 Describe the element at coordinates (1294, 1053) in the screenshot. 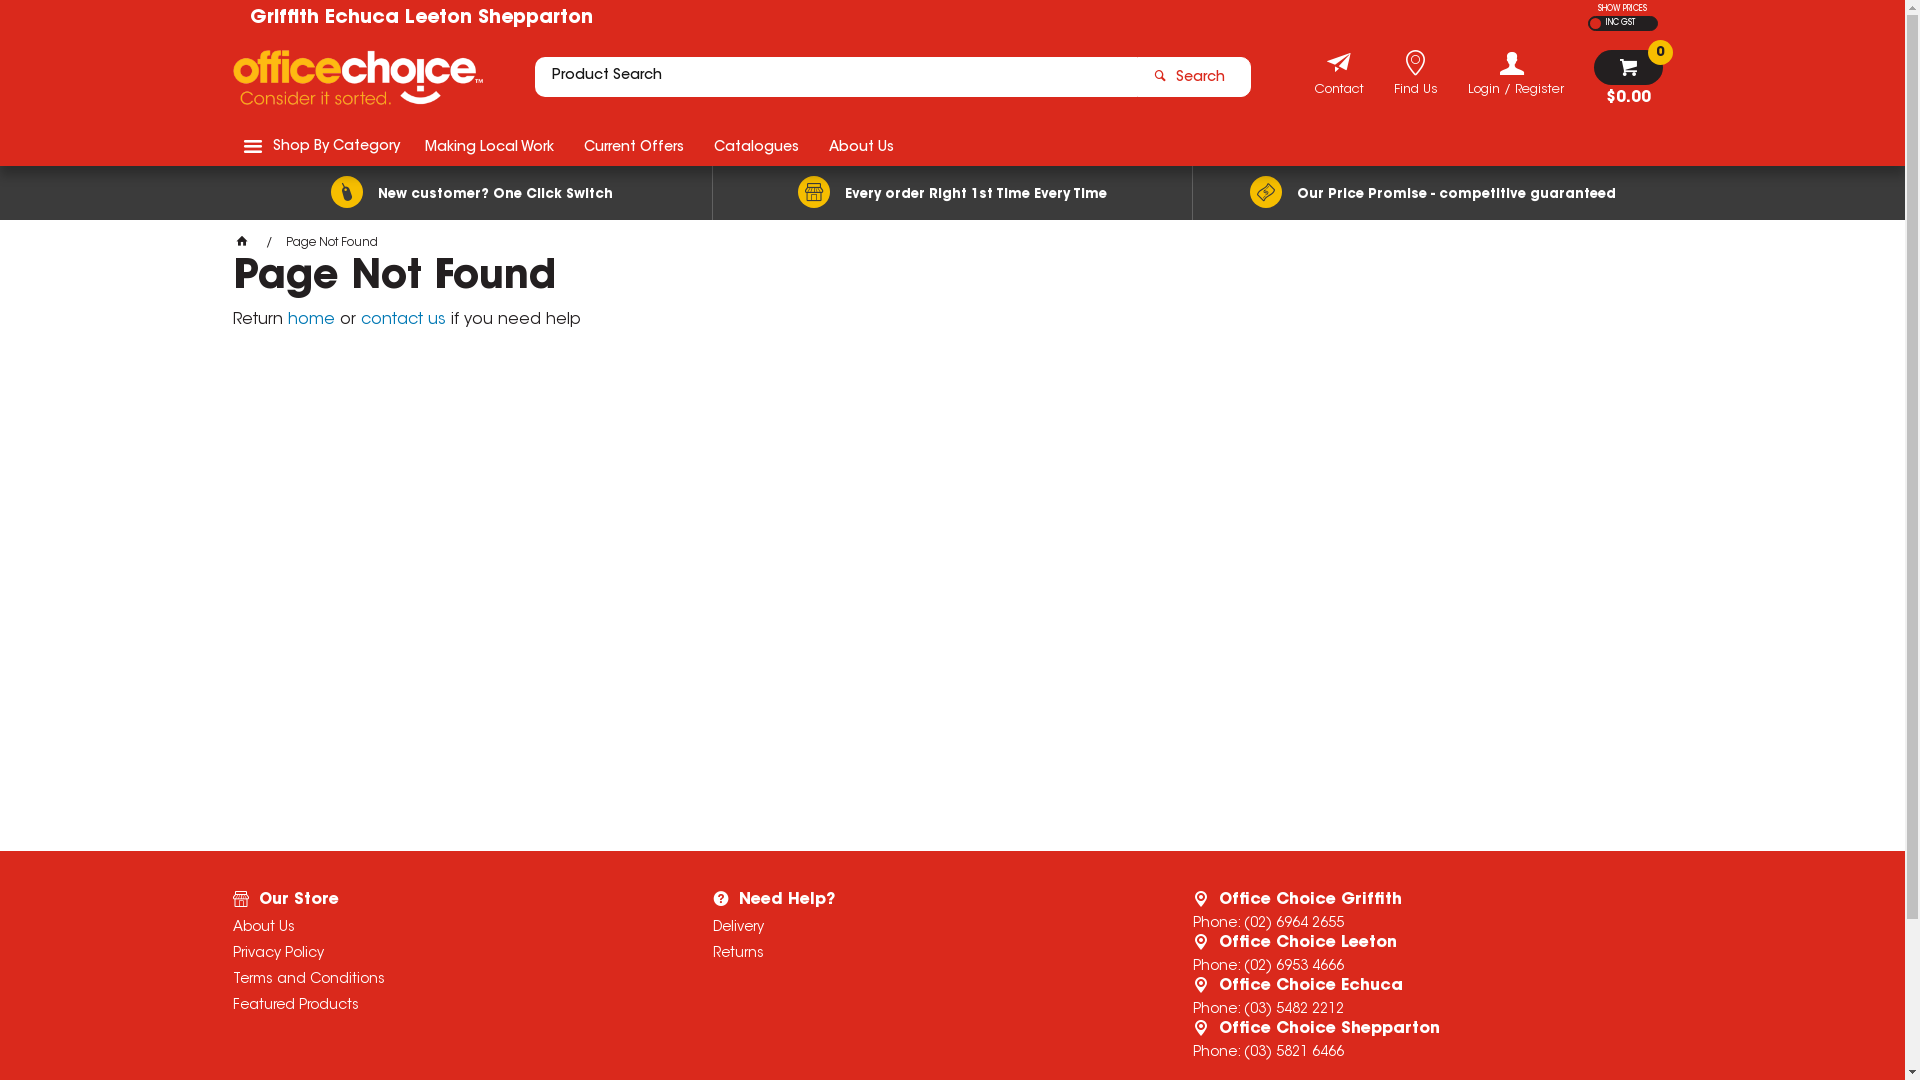

I see `(03) 5821 6466` at that location.